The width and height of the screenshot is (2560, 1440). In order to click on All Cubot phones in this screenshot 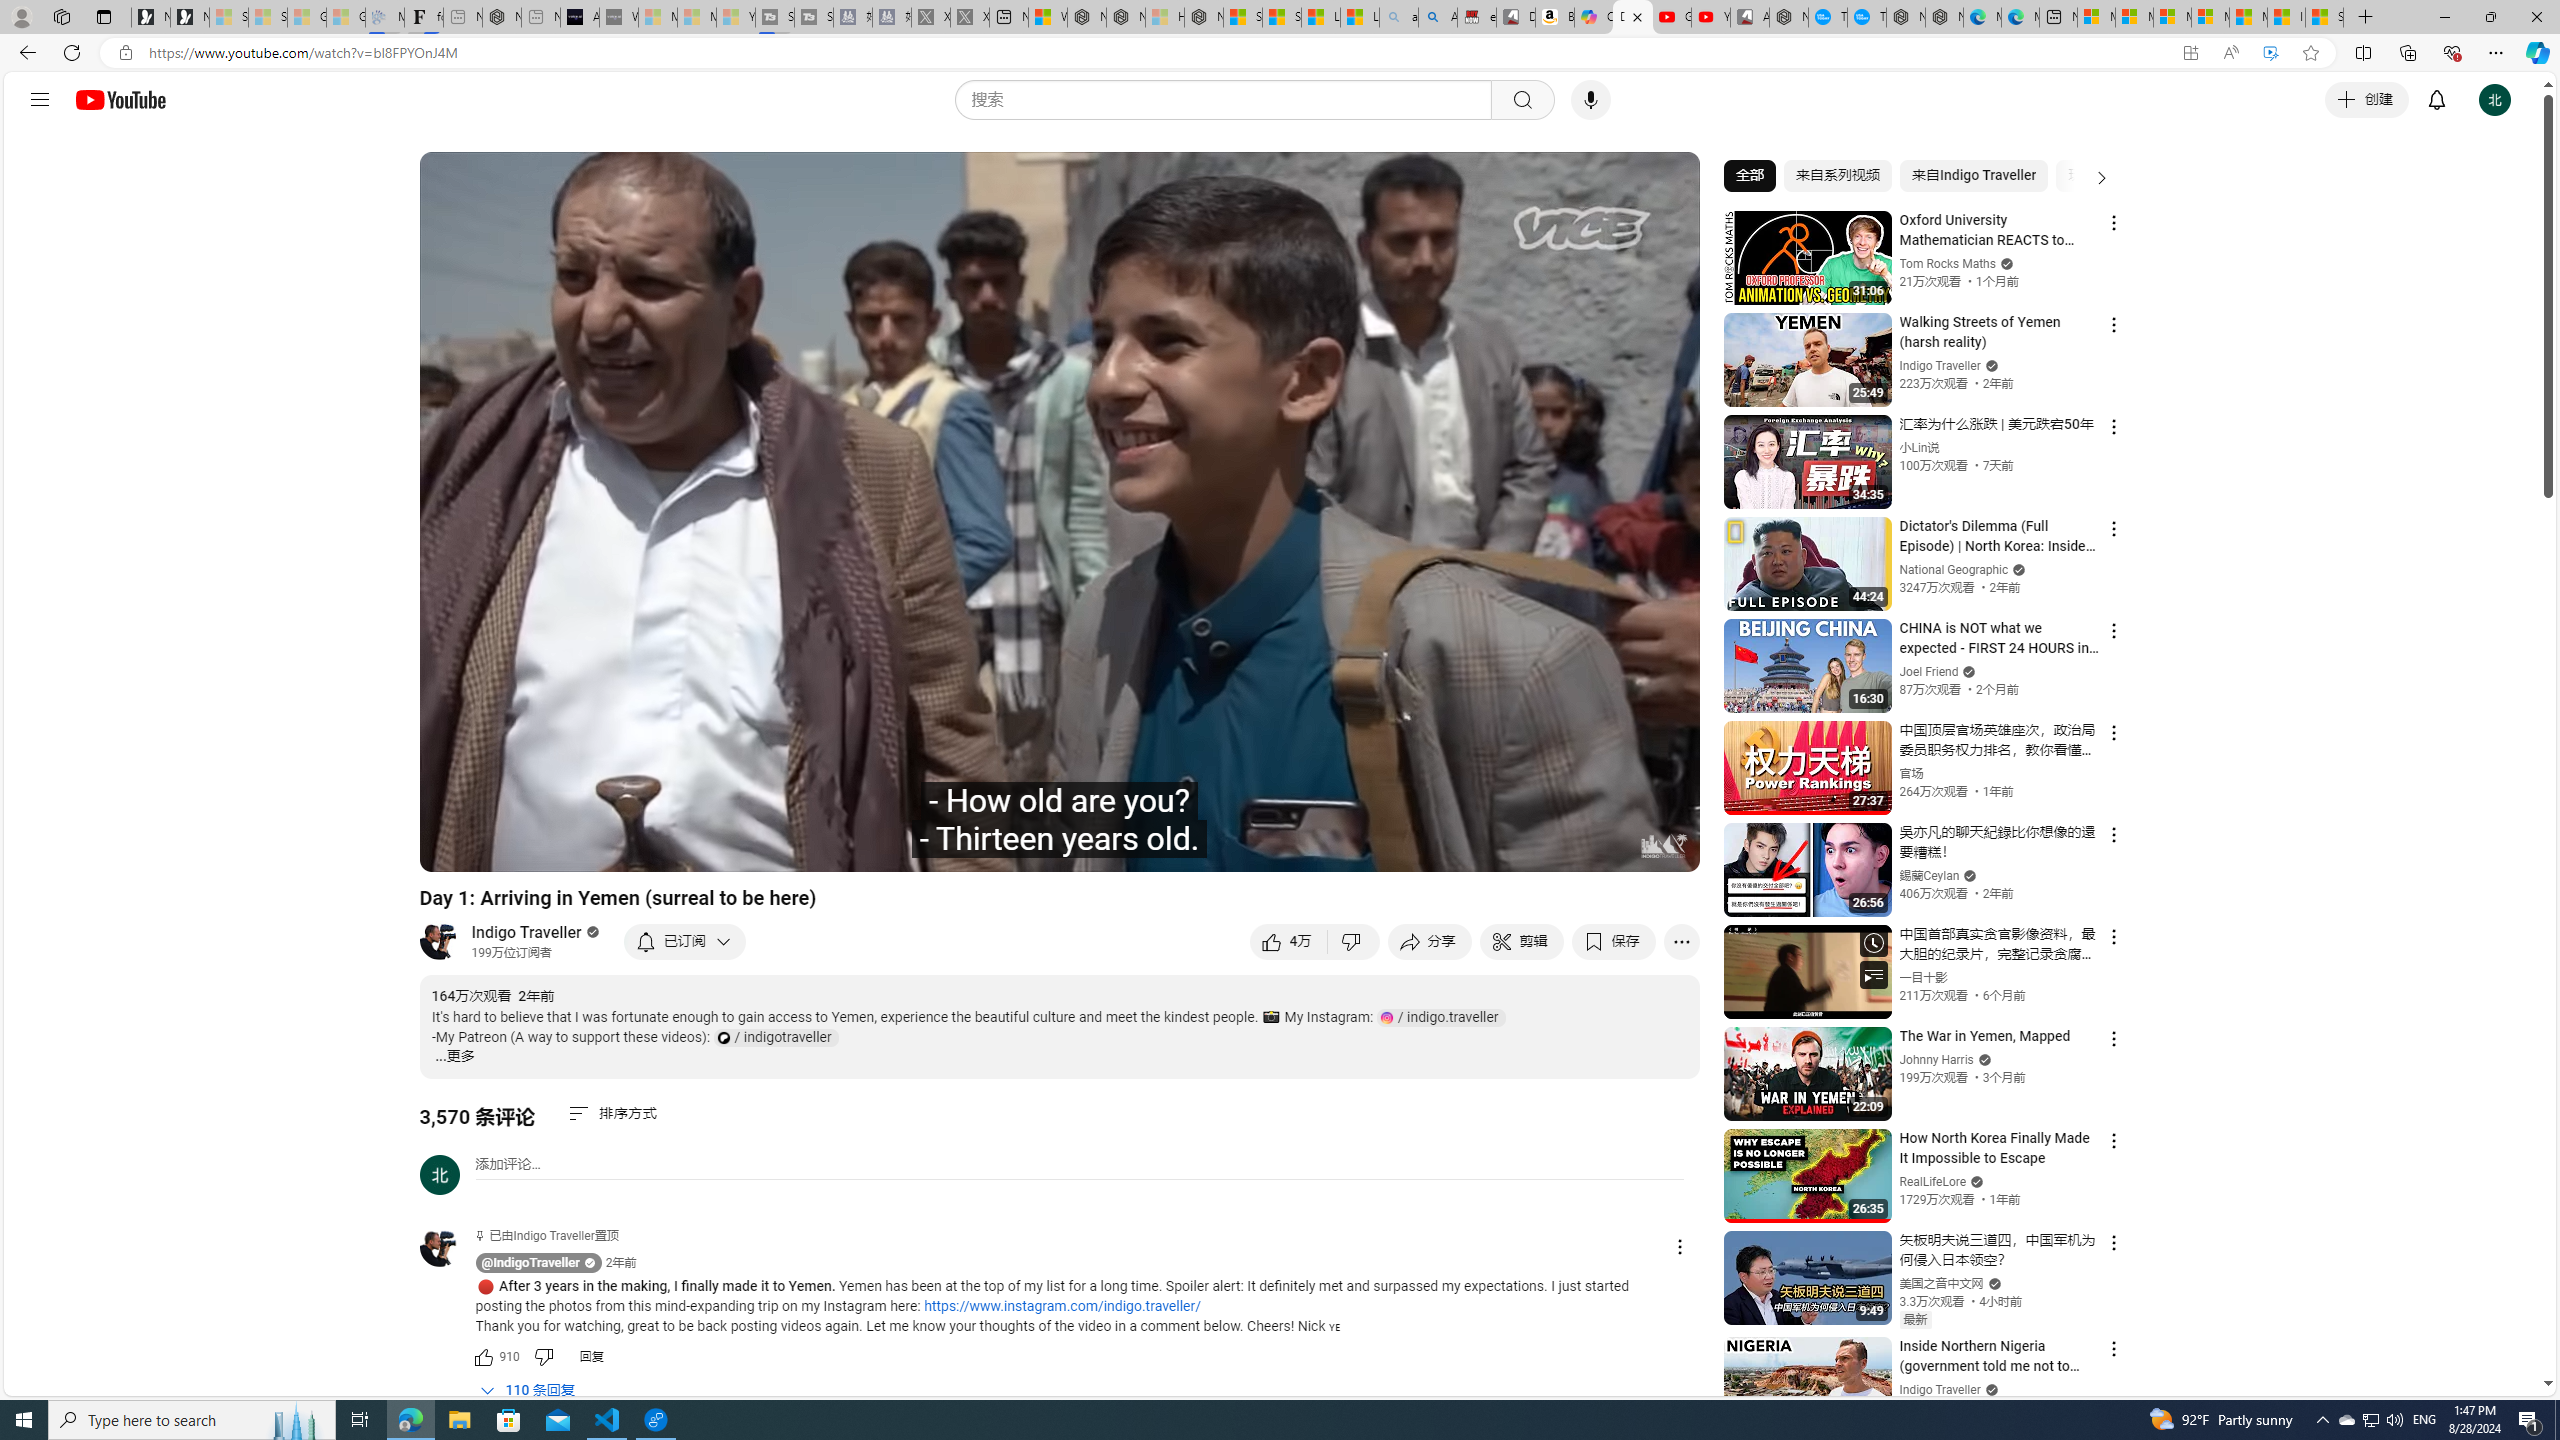, I will do `click(1750, 17)`.